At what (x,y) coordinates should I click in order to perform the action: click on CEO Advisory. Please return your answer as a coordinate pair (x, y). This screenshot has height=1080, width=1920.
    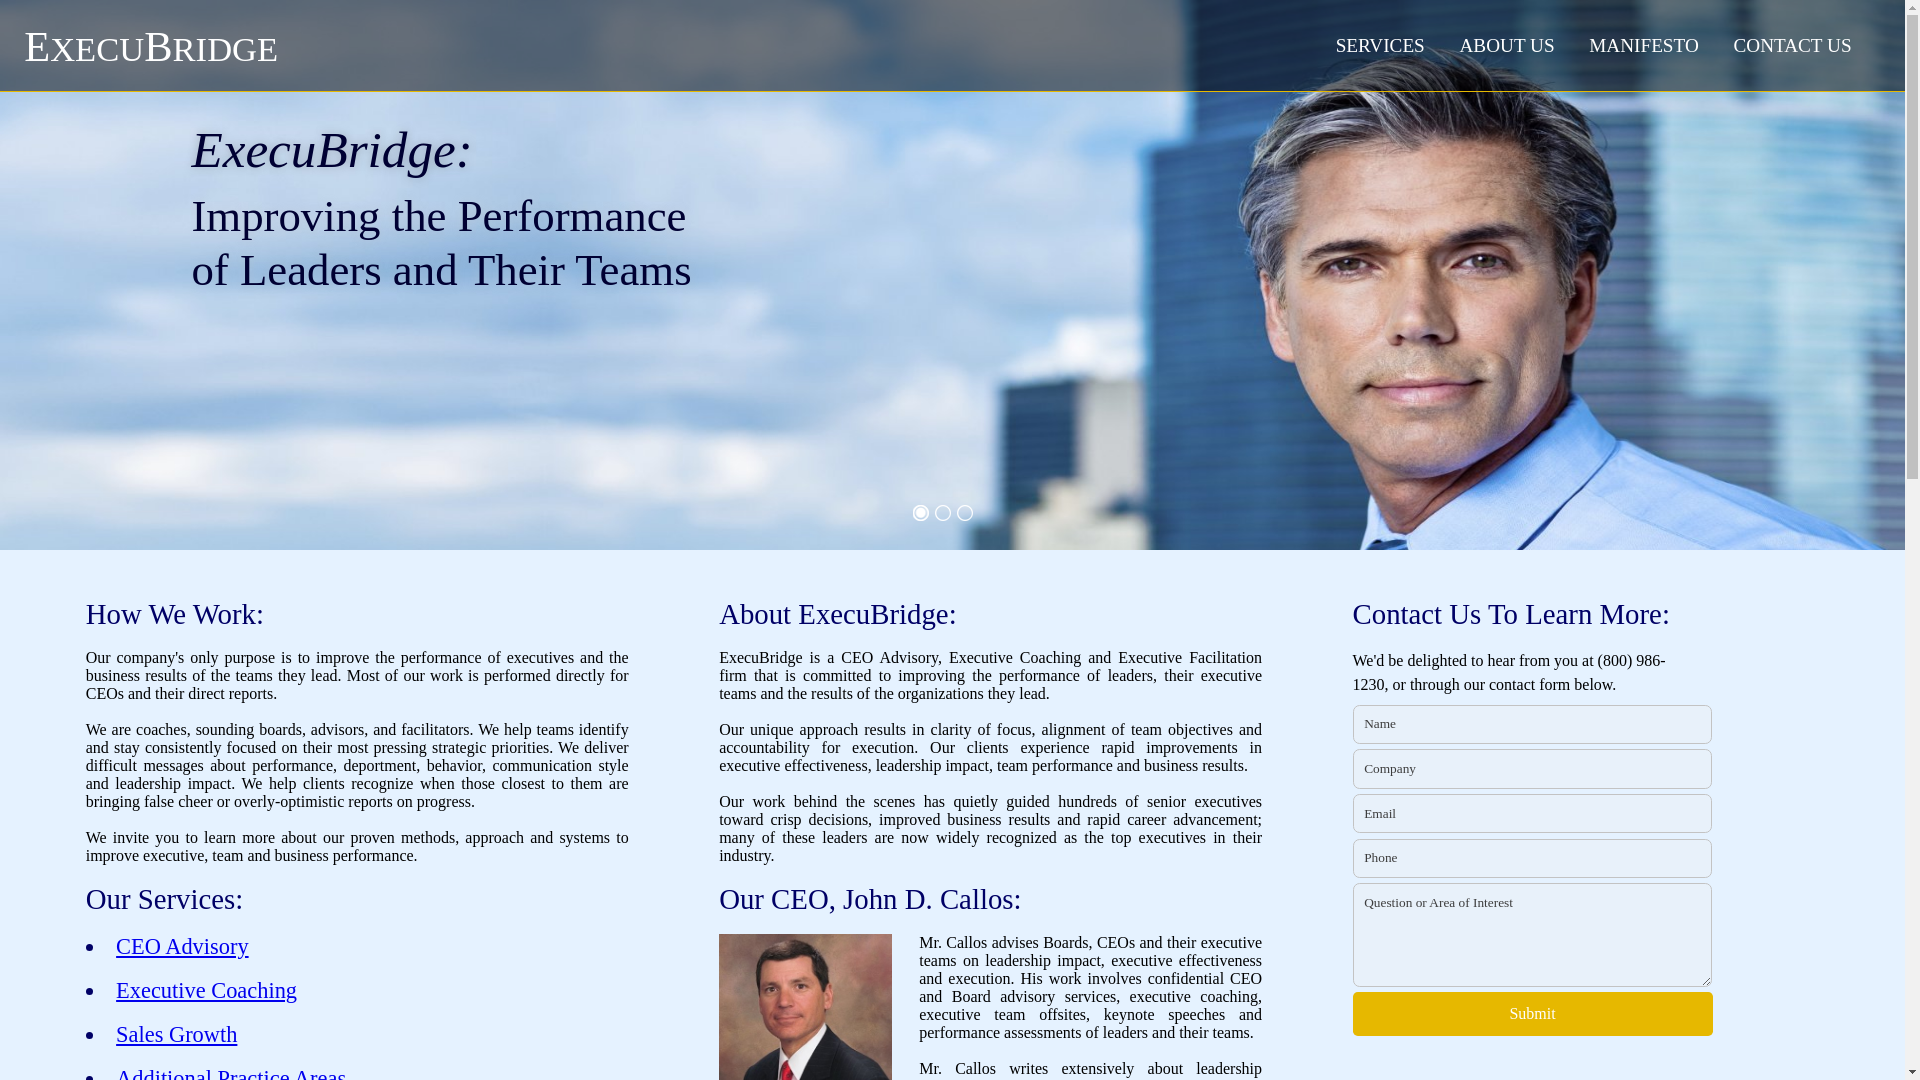
    Looking at the image, I should click on (182, 946).